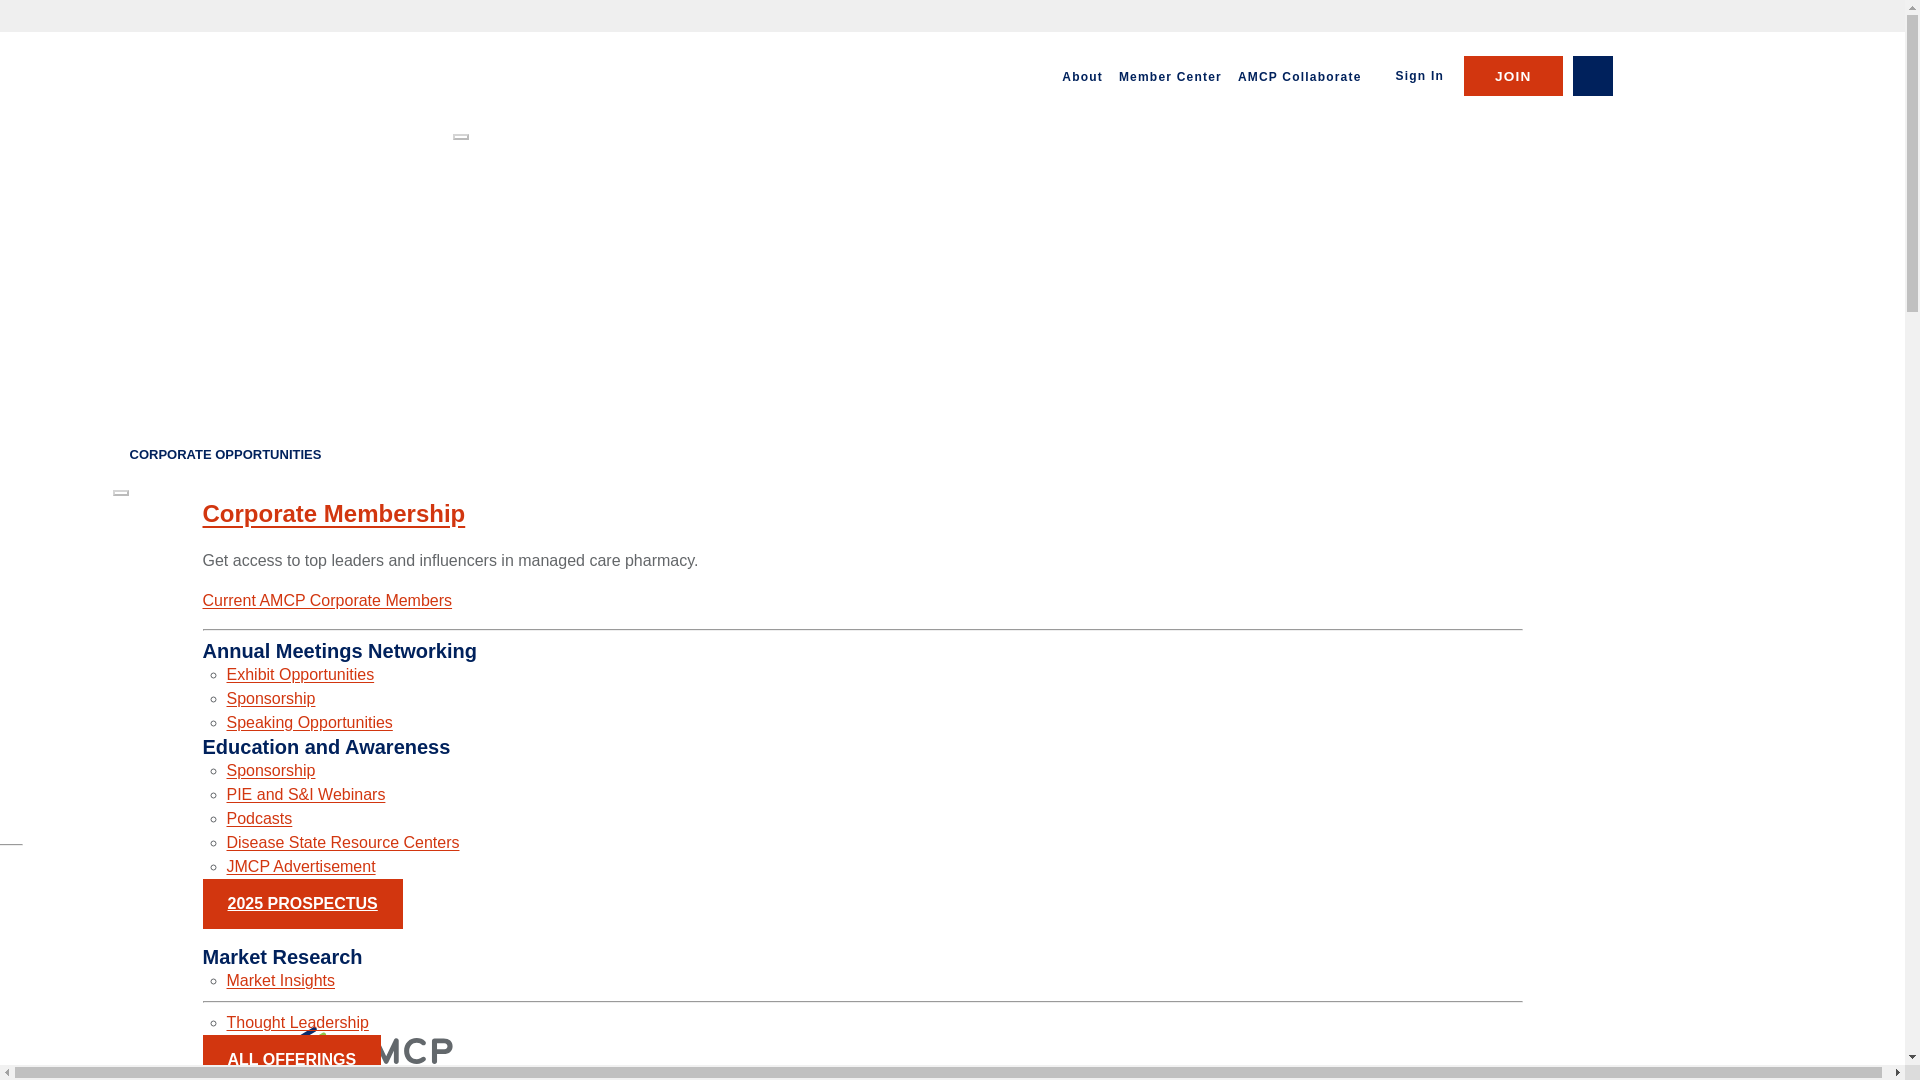 This screenshot has height=1080, width=1920. Describe the element at coordinates (1082, 77) in the screenshot. I see `About` at that location.